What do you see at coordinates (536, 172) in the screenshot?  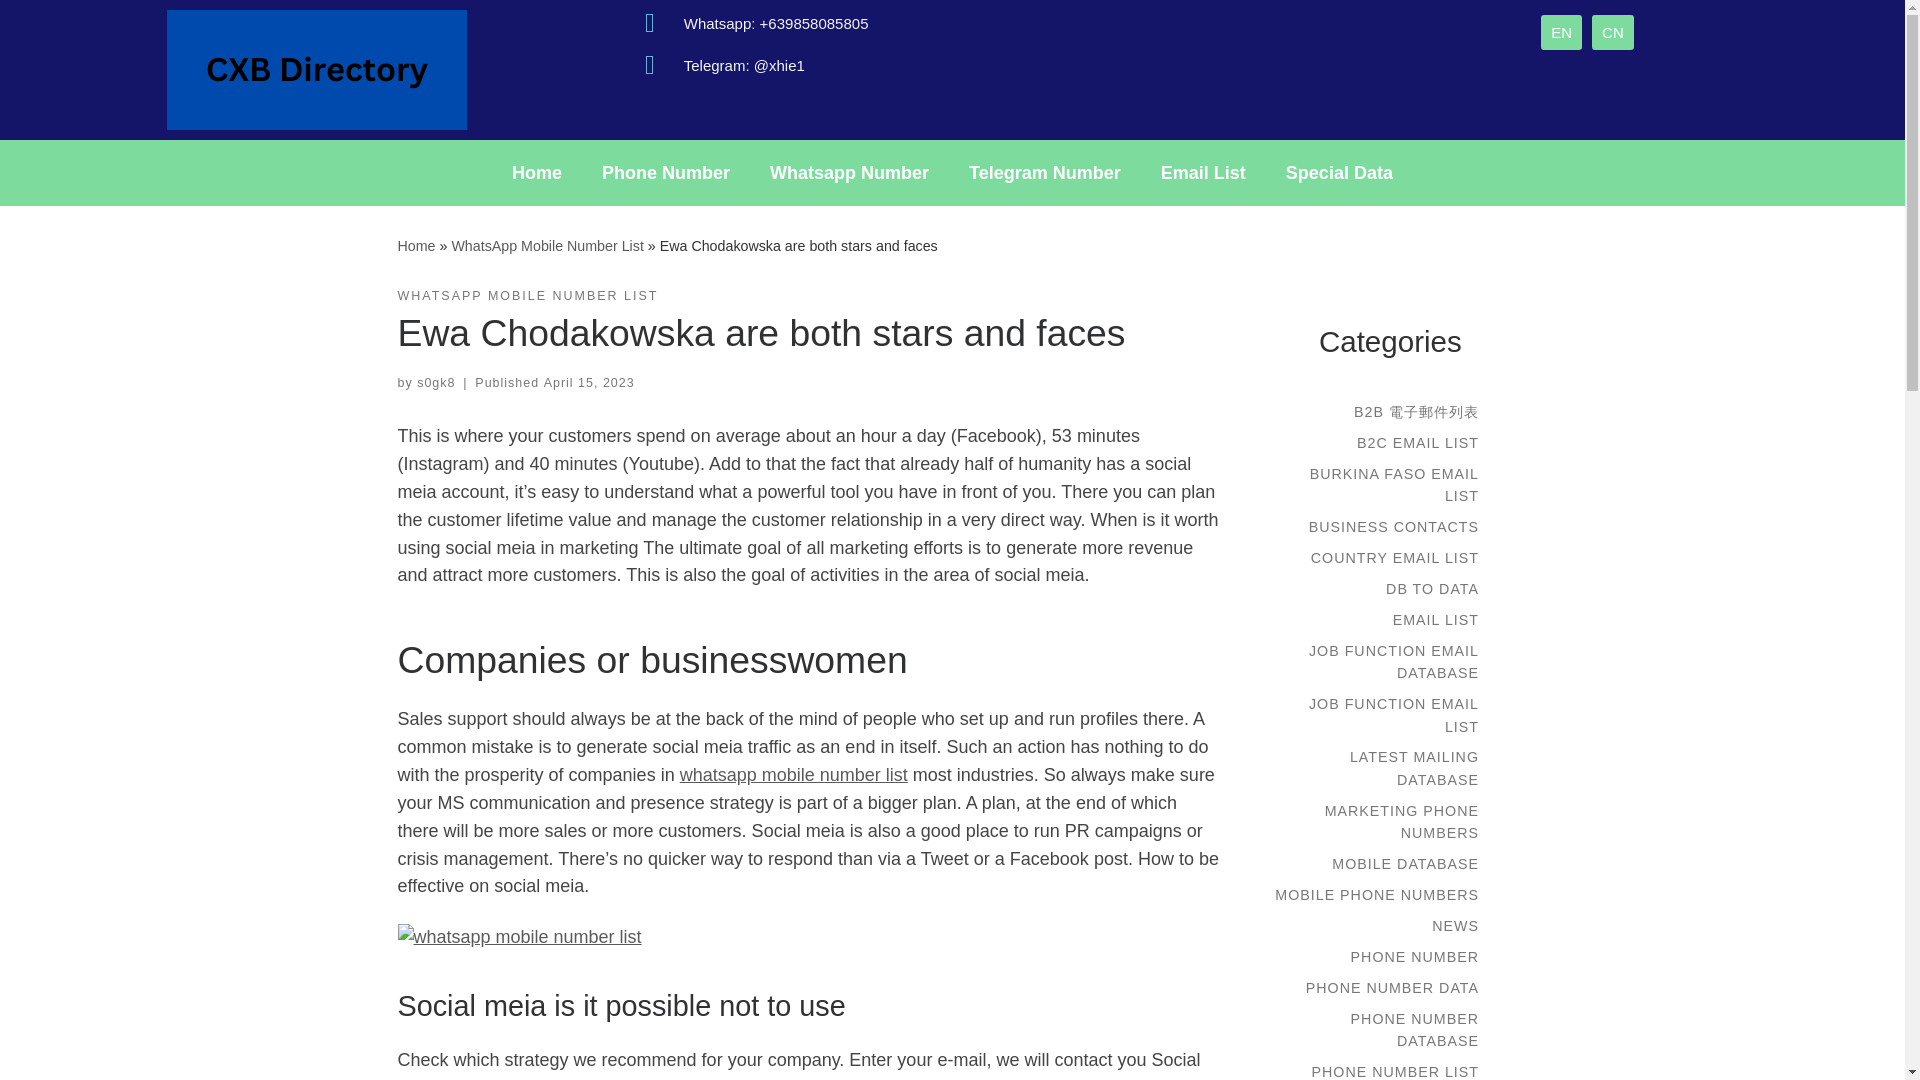 I see `Home` at bounding box center [536, 172].